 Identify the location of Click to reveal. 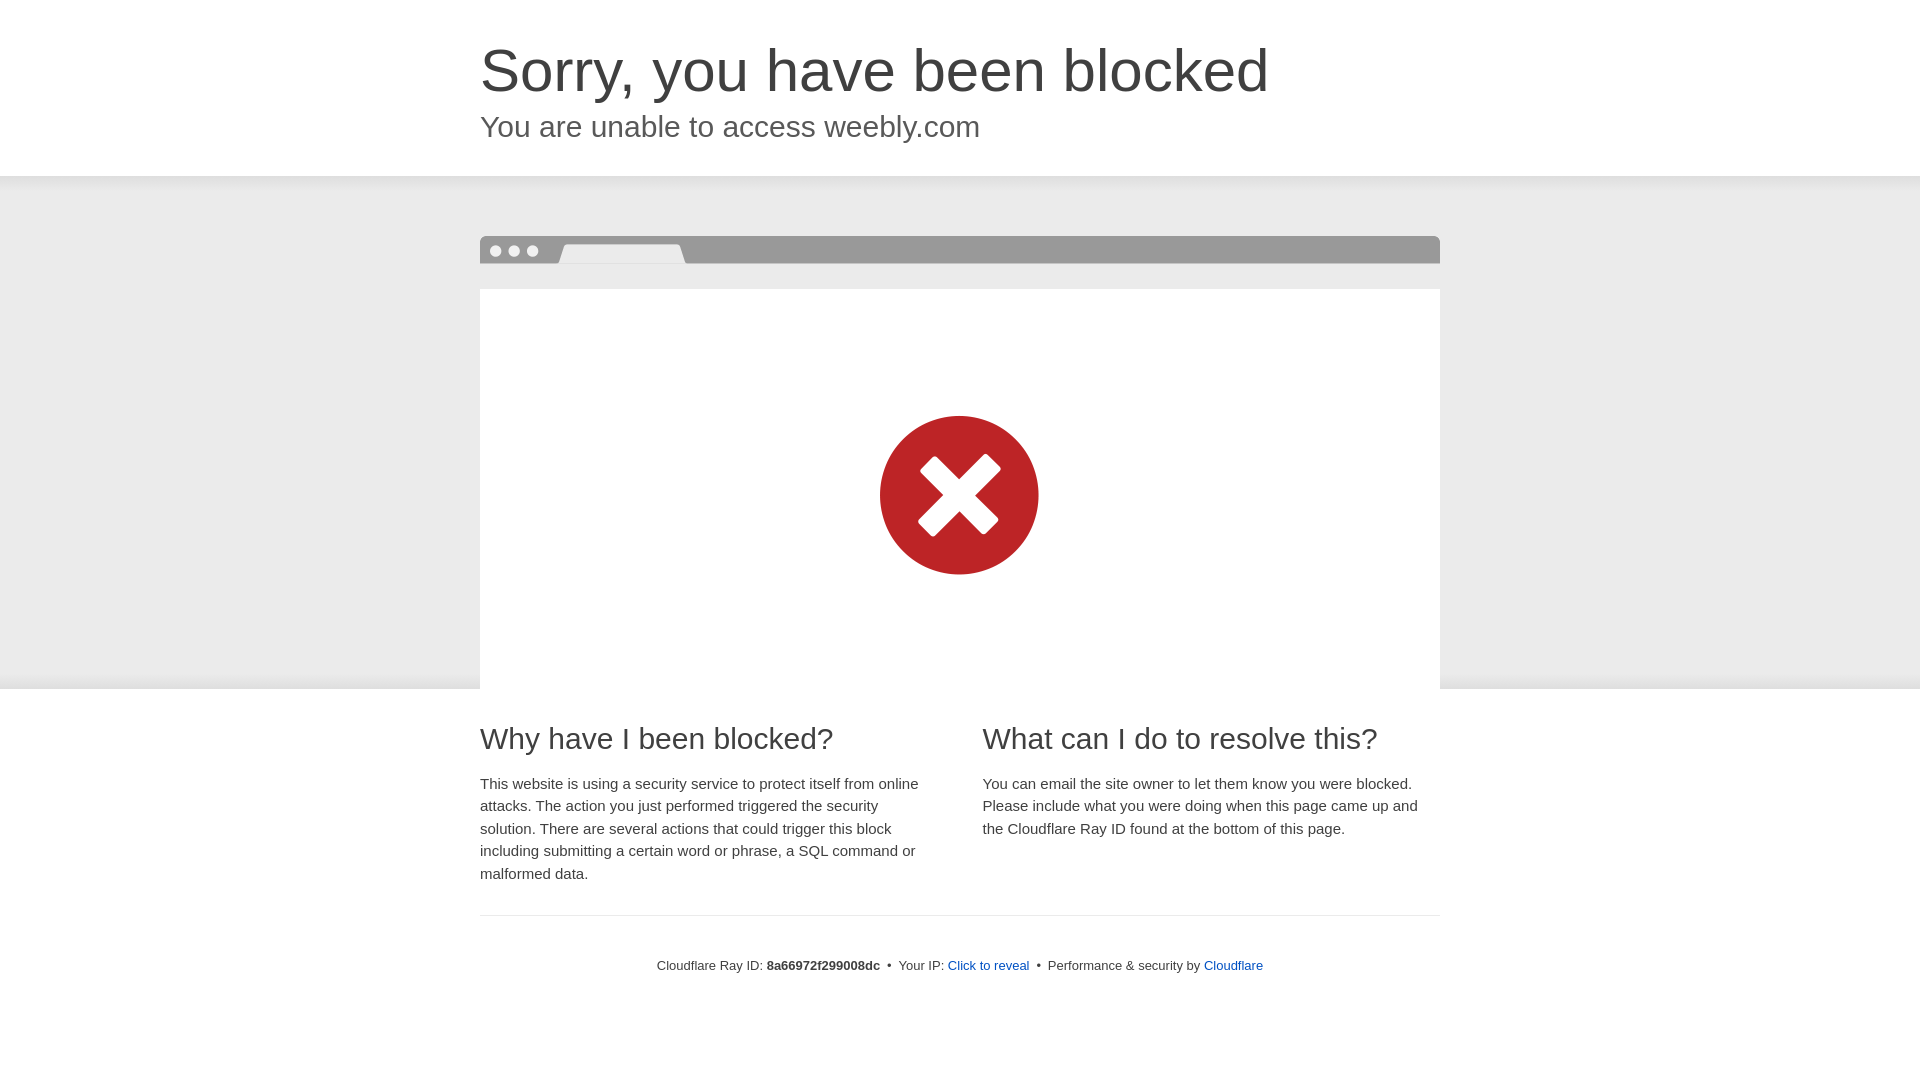
(988, 966).